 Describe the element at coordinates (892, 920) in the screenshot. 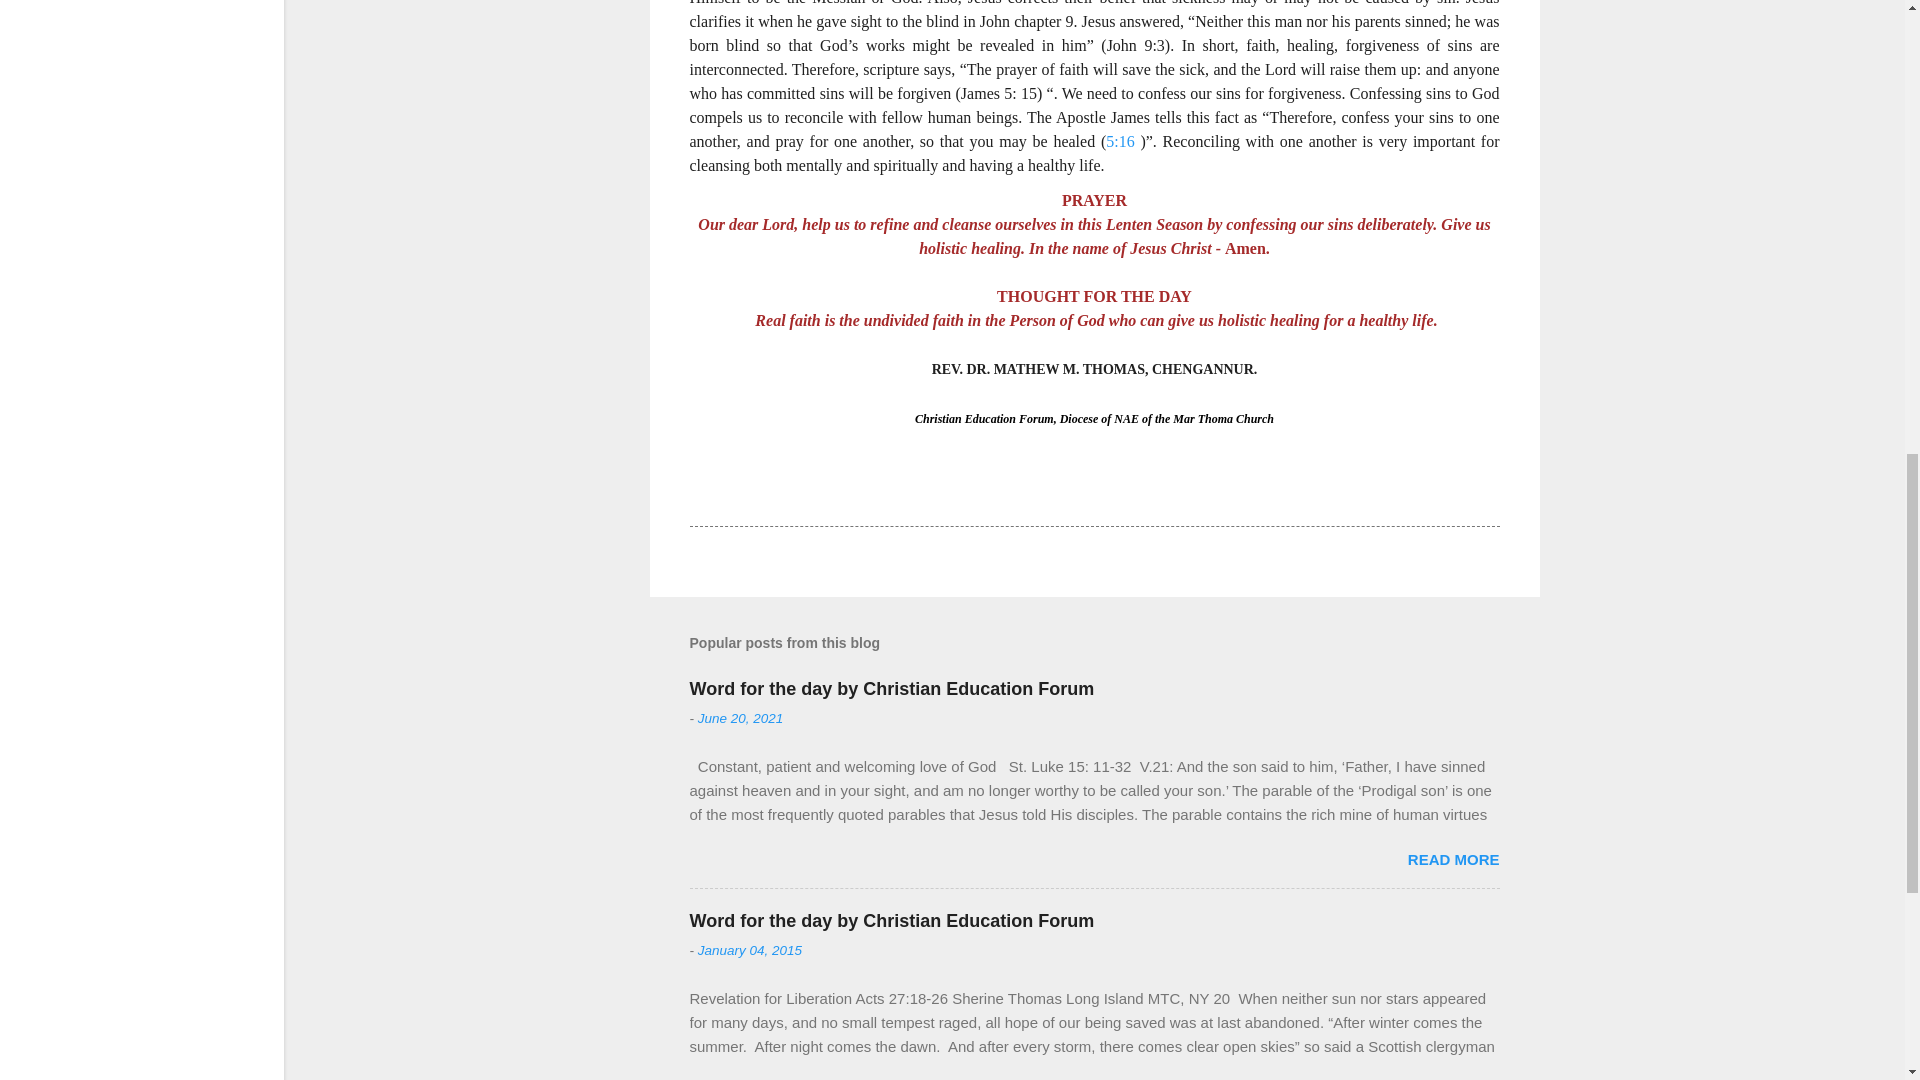

I see `Word for the day by Christian Education Forum` at that location.